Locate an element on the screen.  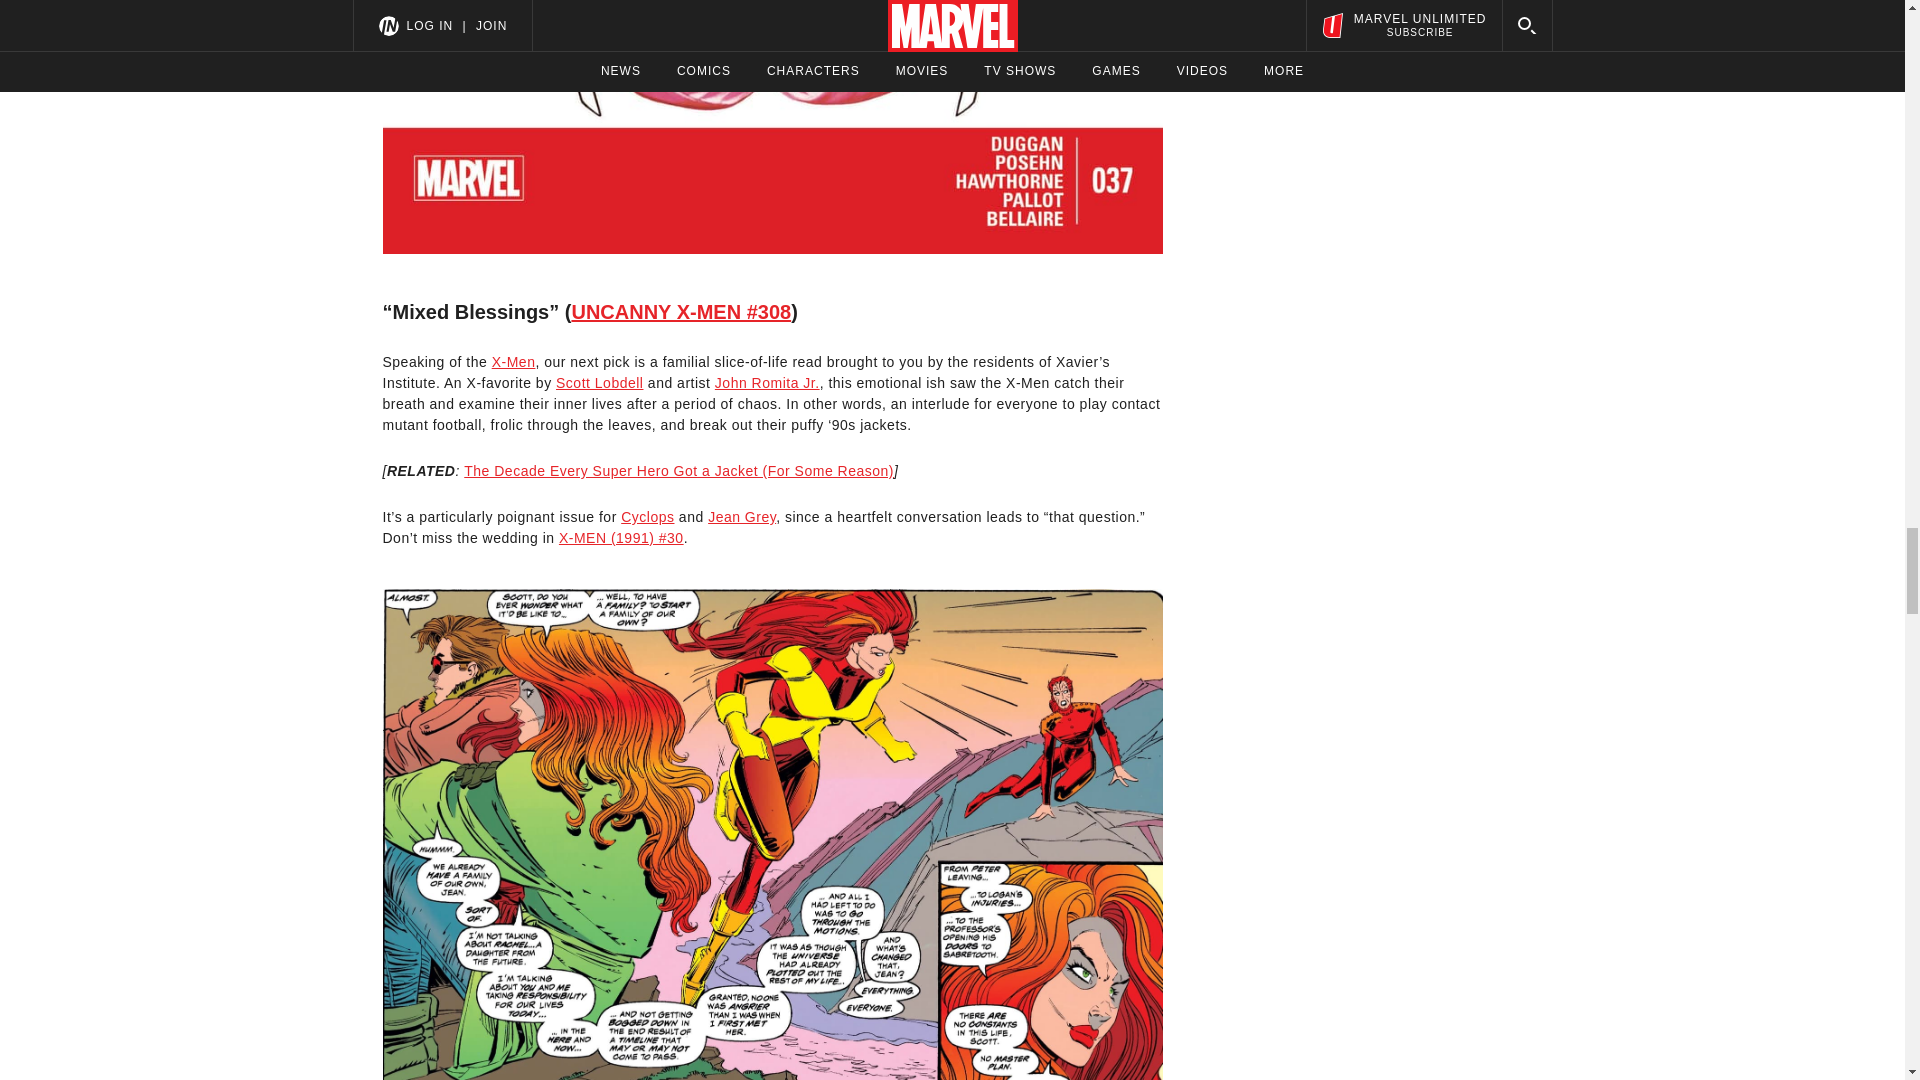
X-Men is located at coordinates (513, 362).